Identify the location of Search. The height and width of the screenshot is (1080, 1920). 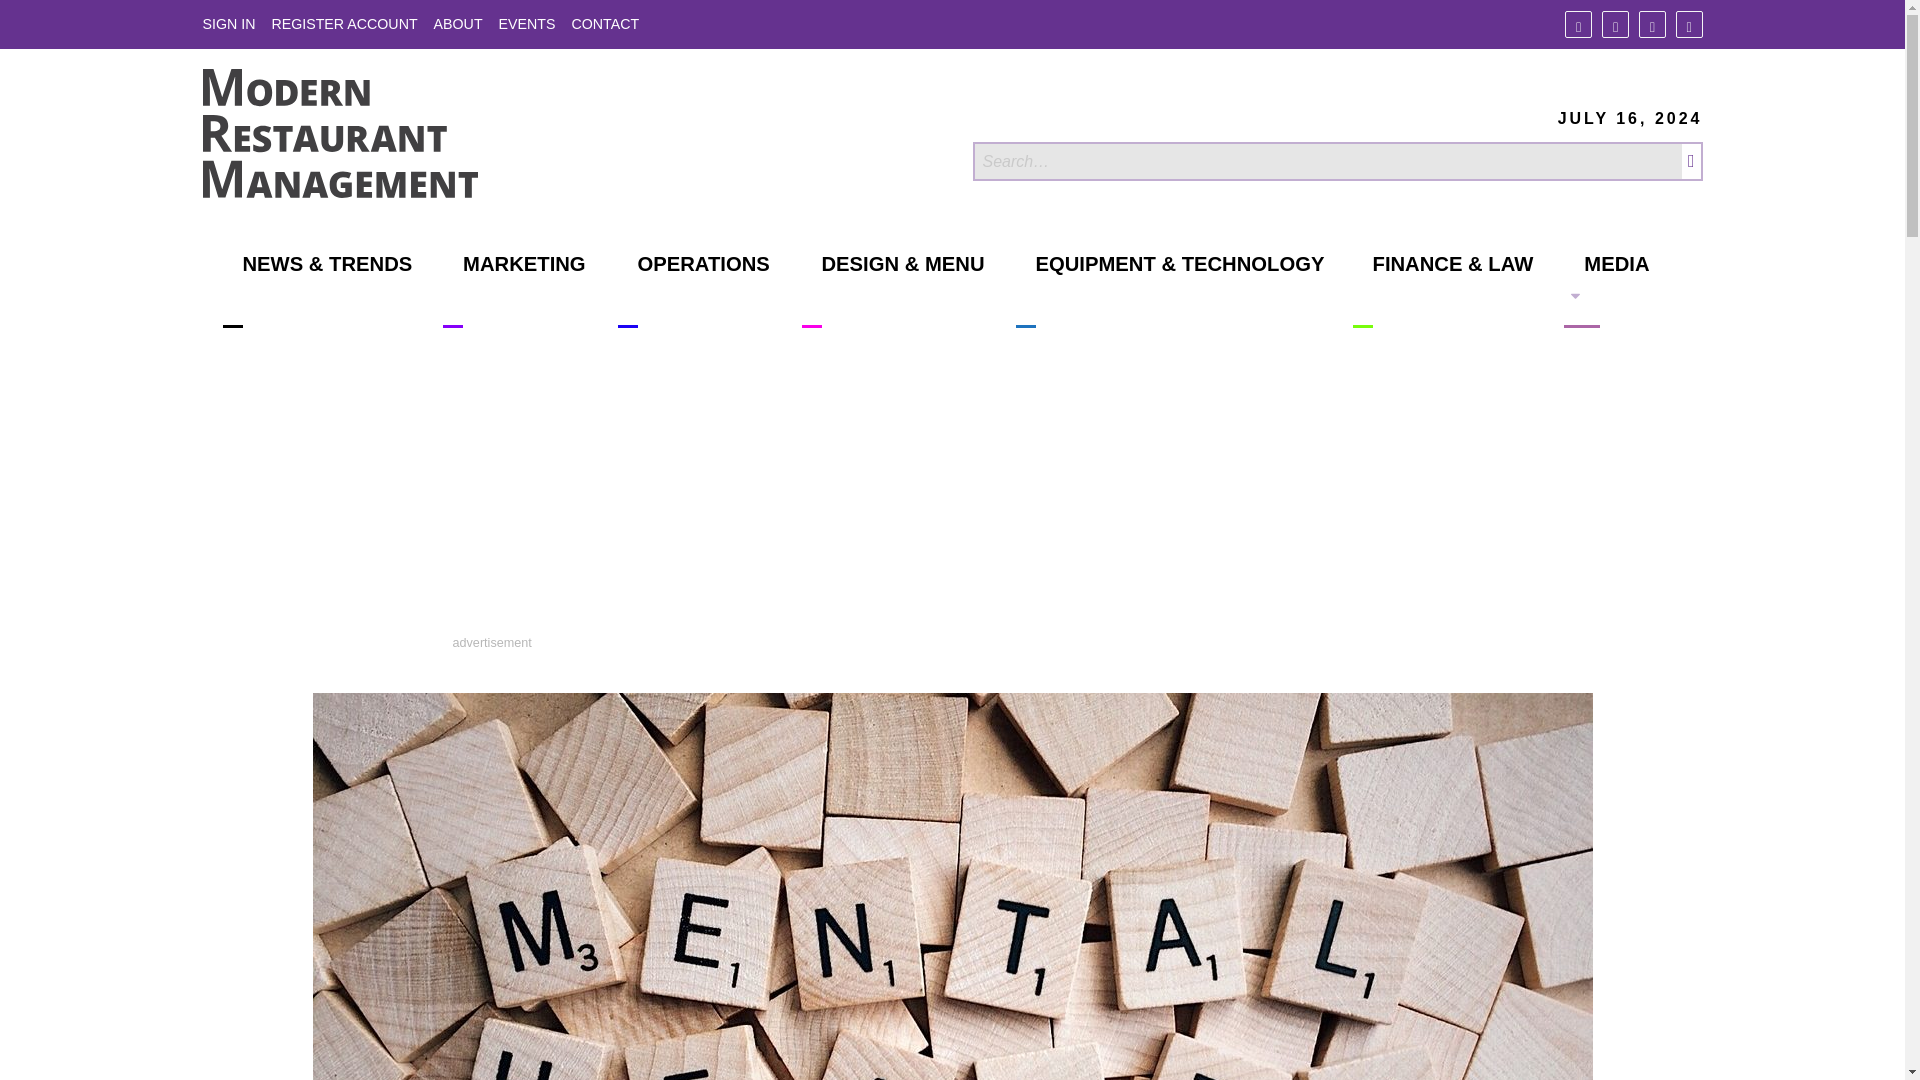
(1326, 161).